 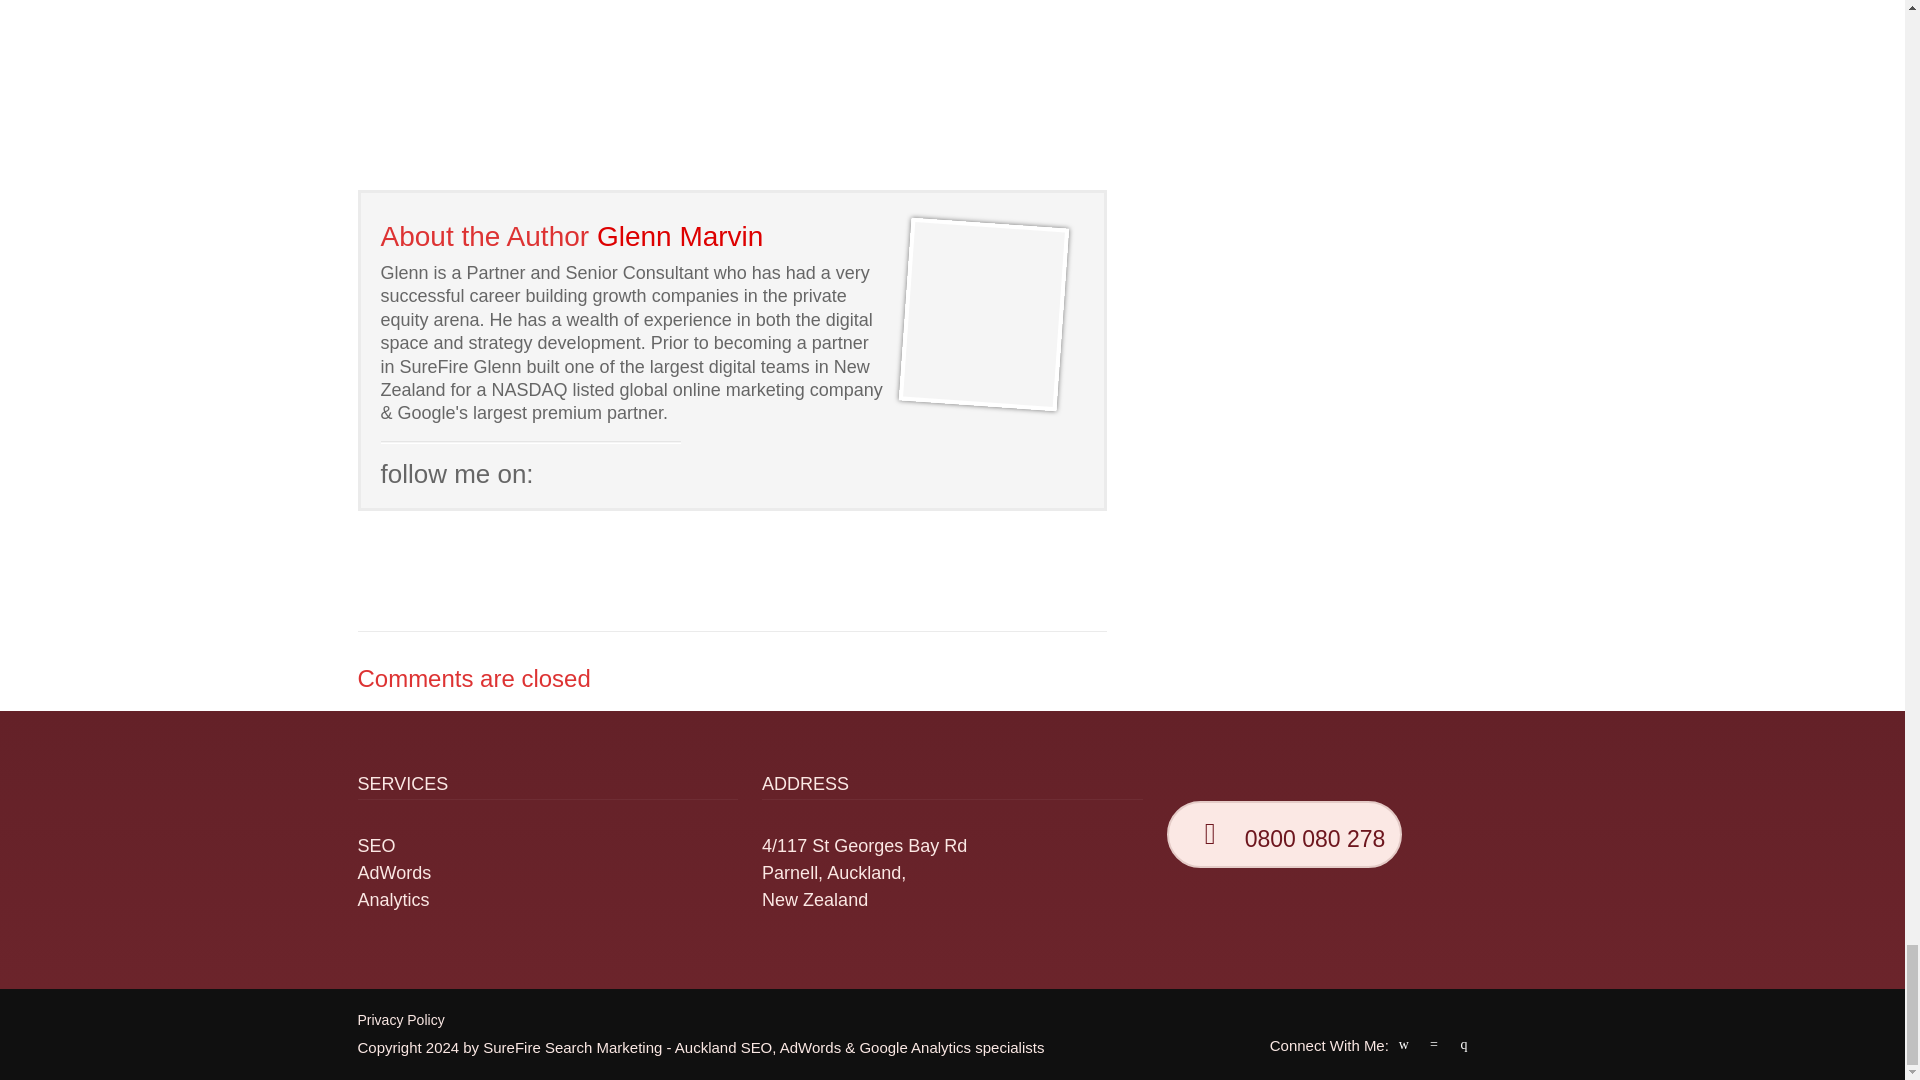 What do you see at coordinates (680, 236) in the screenshot?
I see `Glenn Marvin` at bounding box center [680, 236].